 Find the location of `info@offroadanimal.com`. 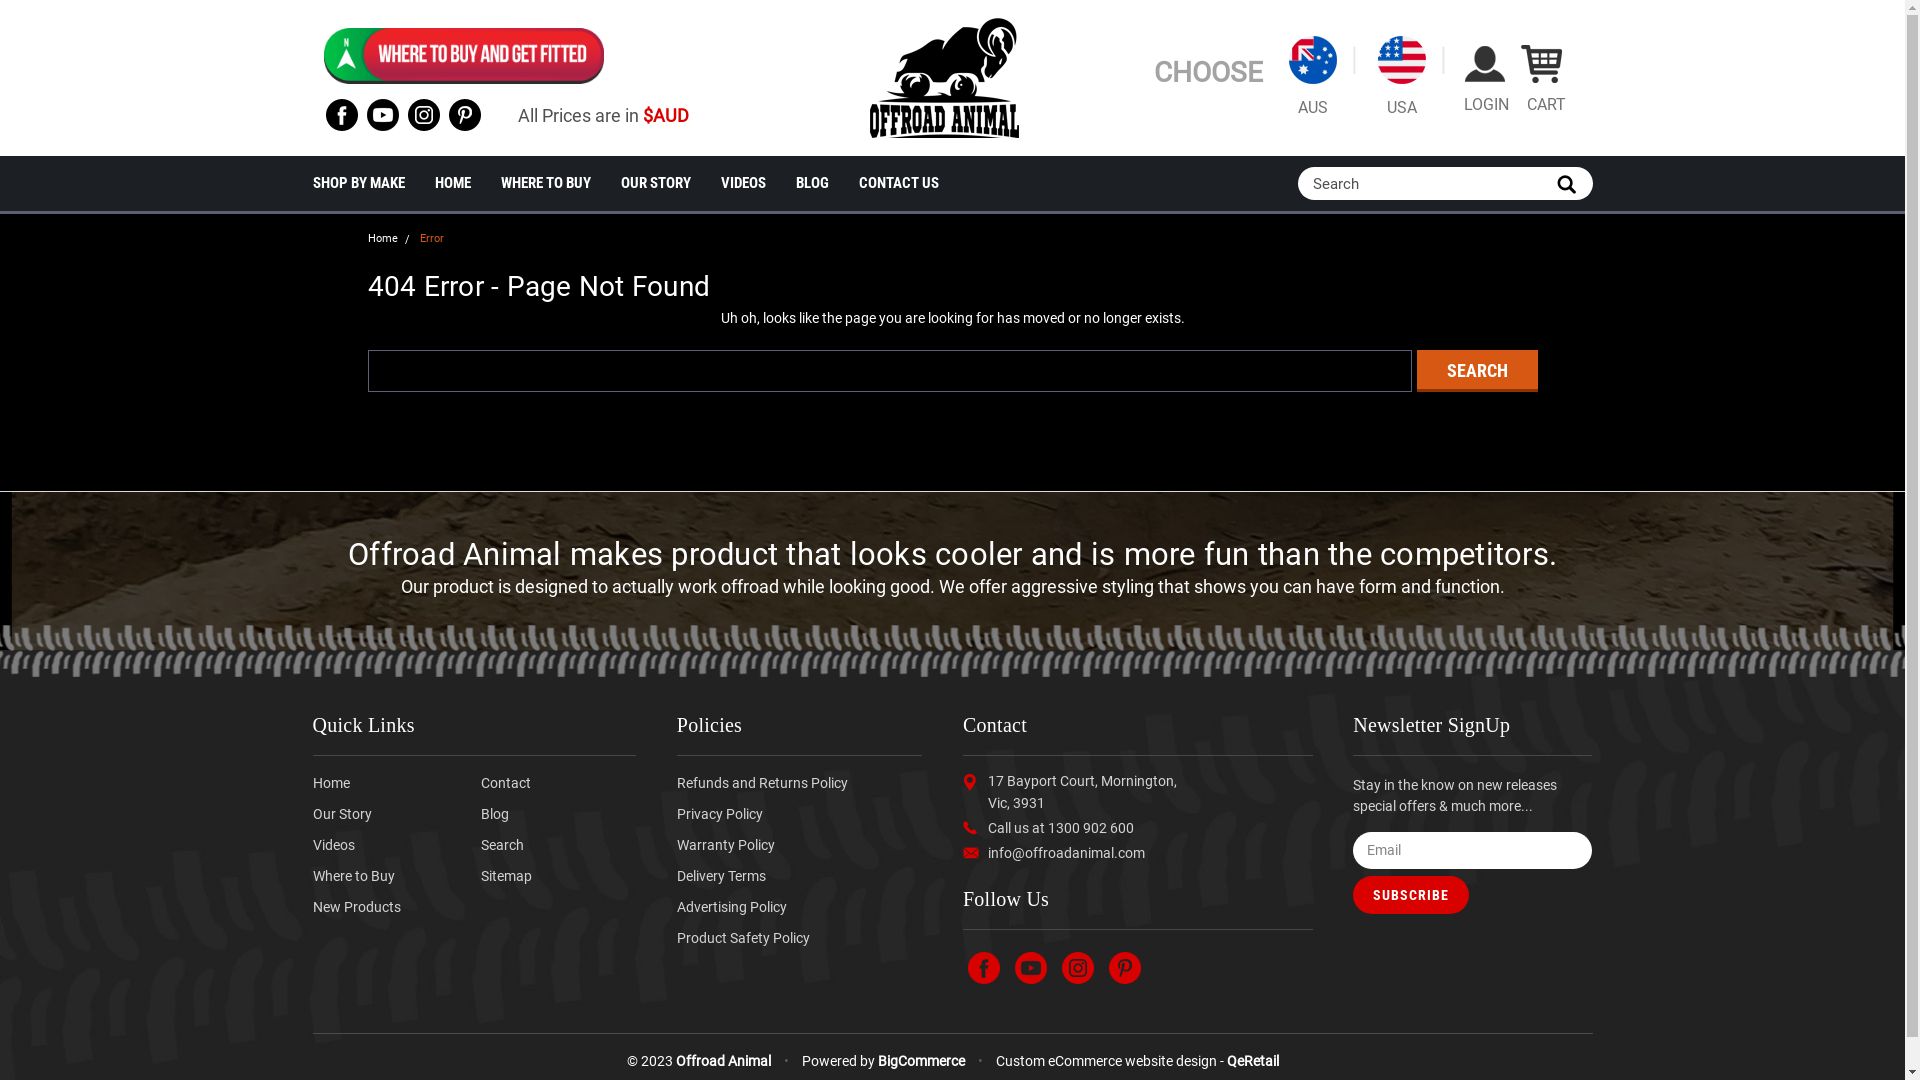

info@offroadanimal.com is located at coordinates (1066, 852).